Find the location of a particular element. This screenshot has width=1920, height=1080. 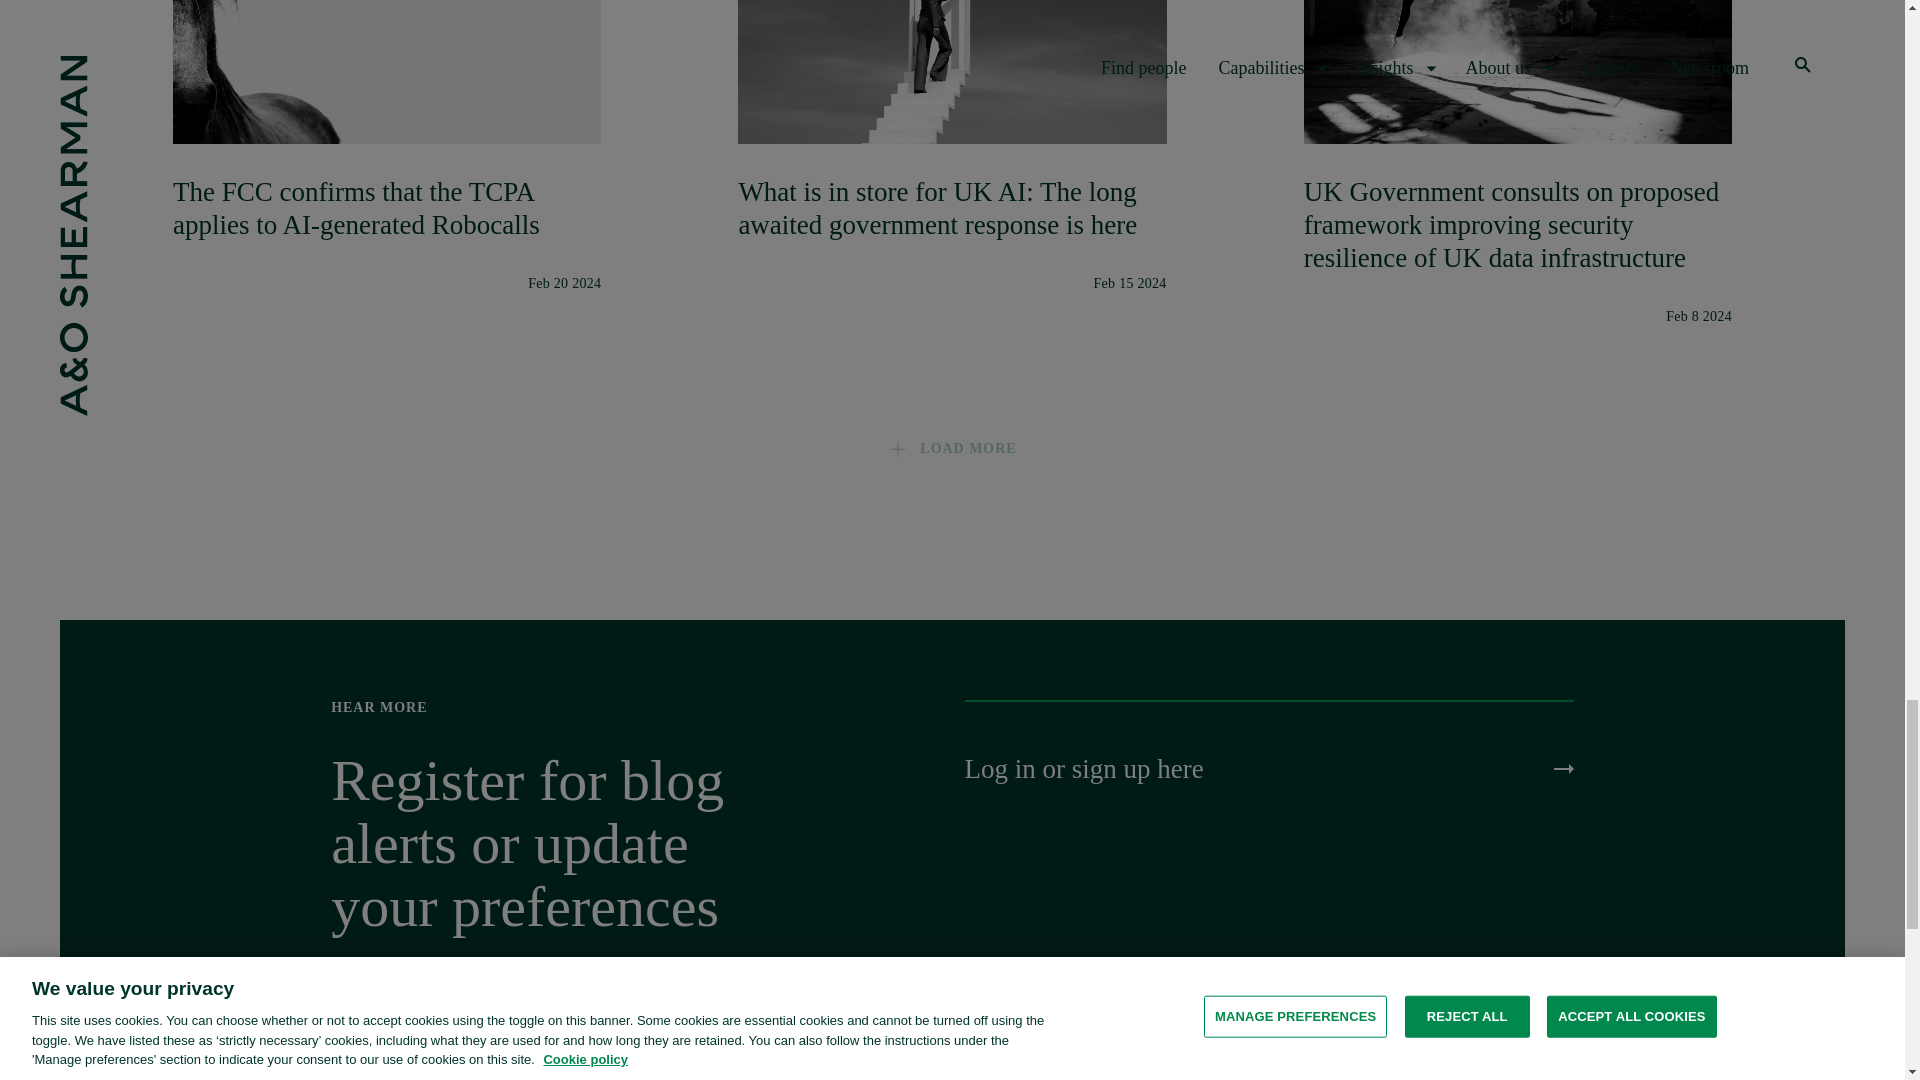

LOAD MORE is located at coordinates (951, 449).